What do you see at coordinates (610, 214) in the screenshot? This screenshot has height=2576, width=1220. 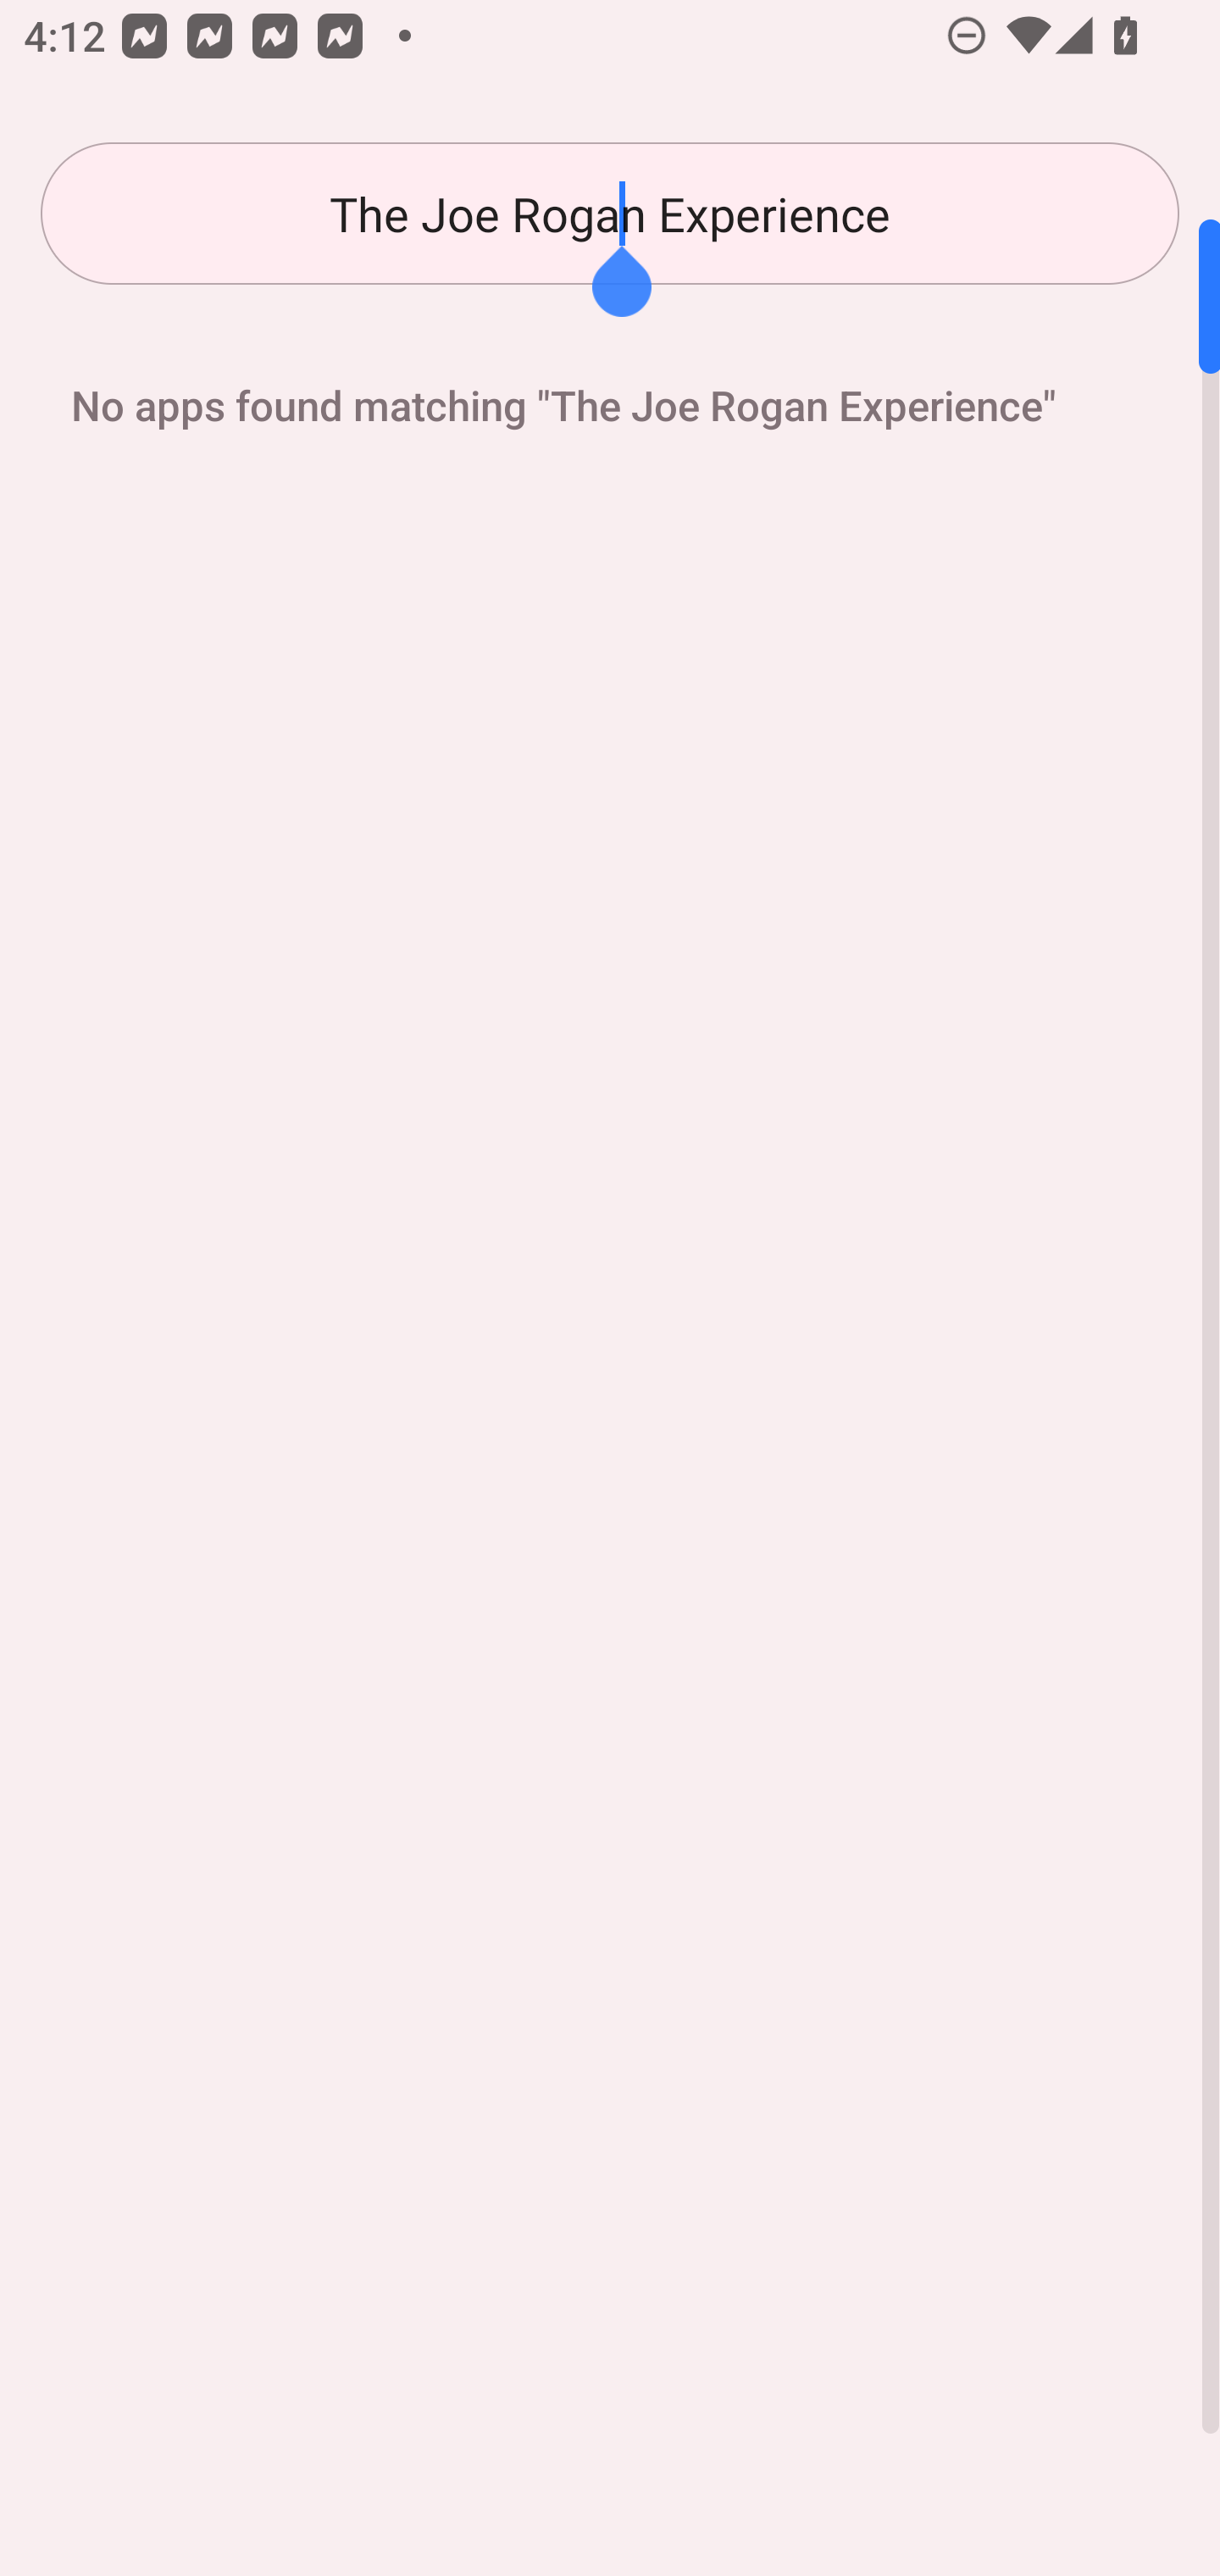 I see `The Joe Rogan Experience` at bounding box center [610, 214].